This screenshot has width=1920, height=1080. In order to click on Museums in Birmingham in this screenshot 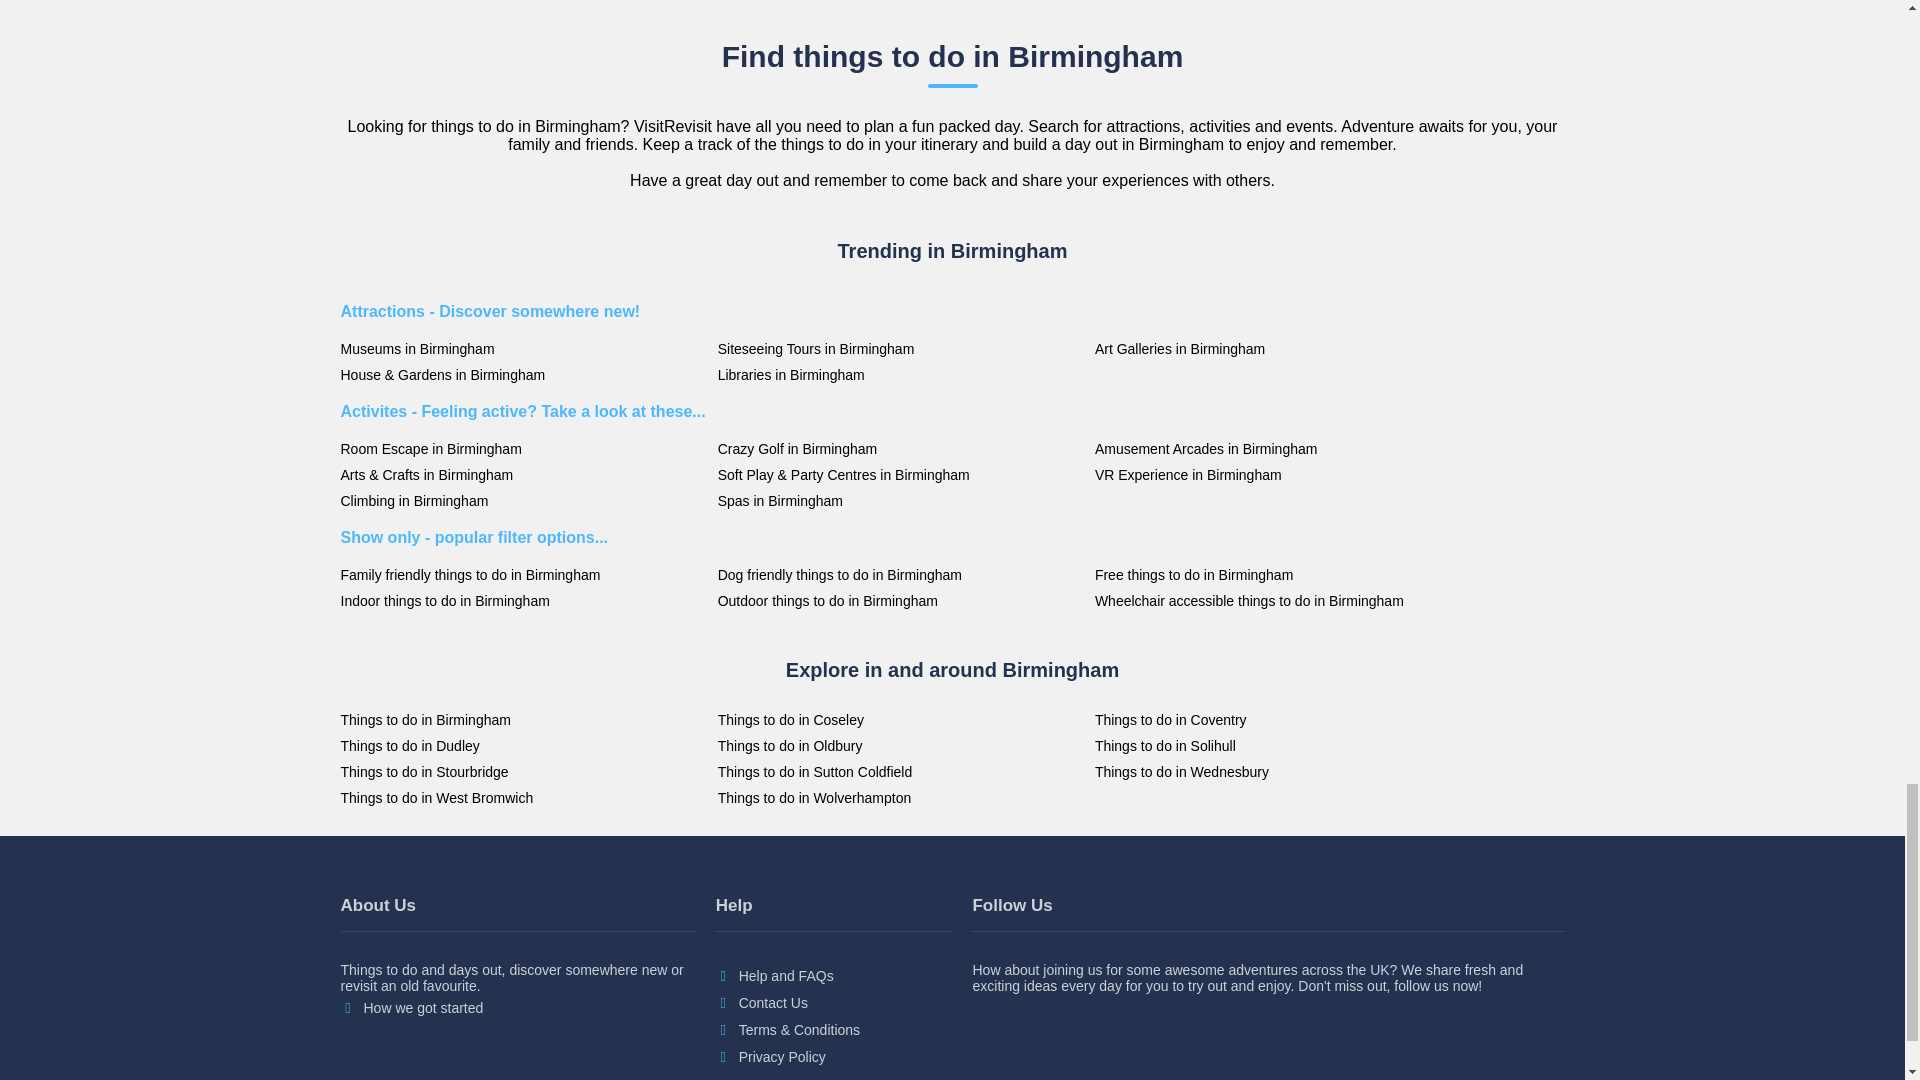, I will do `click(522, 349)`.